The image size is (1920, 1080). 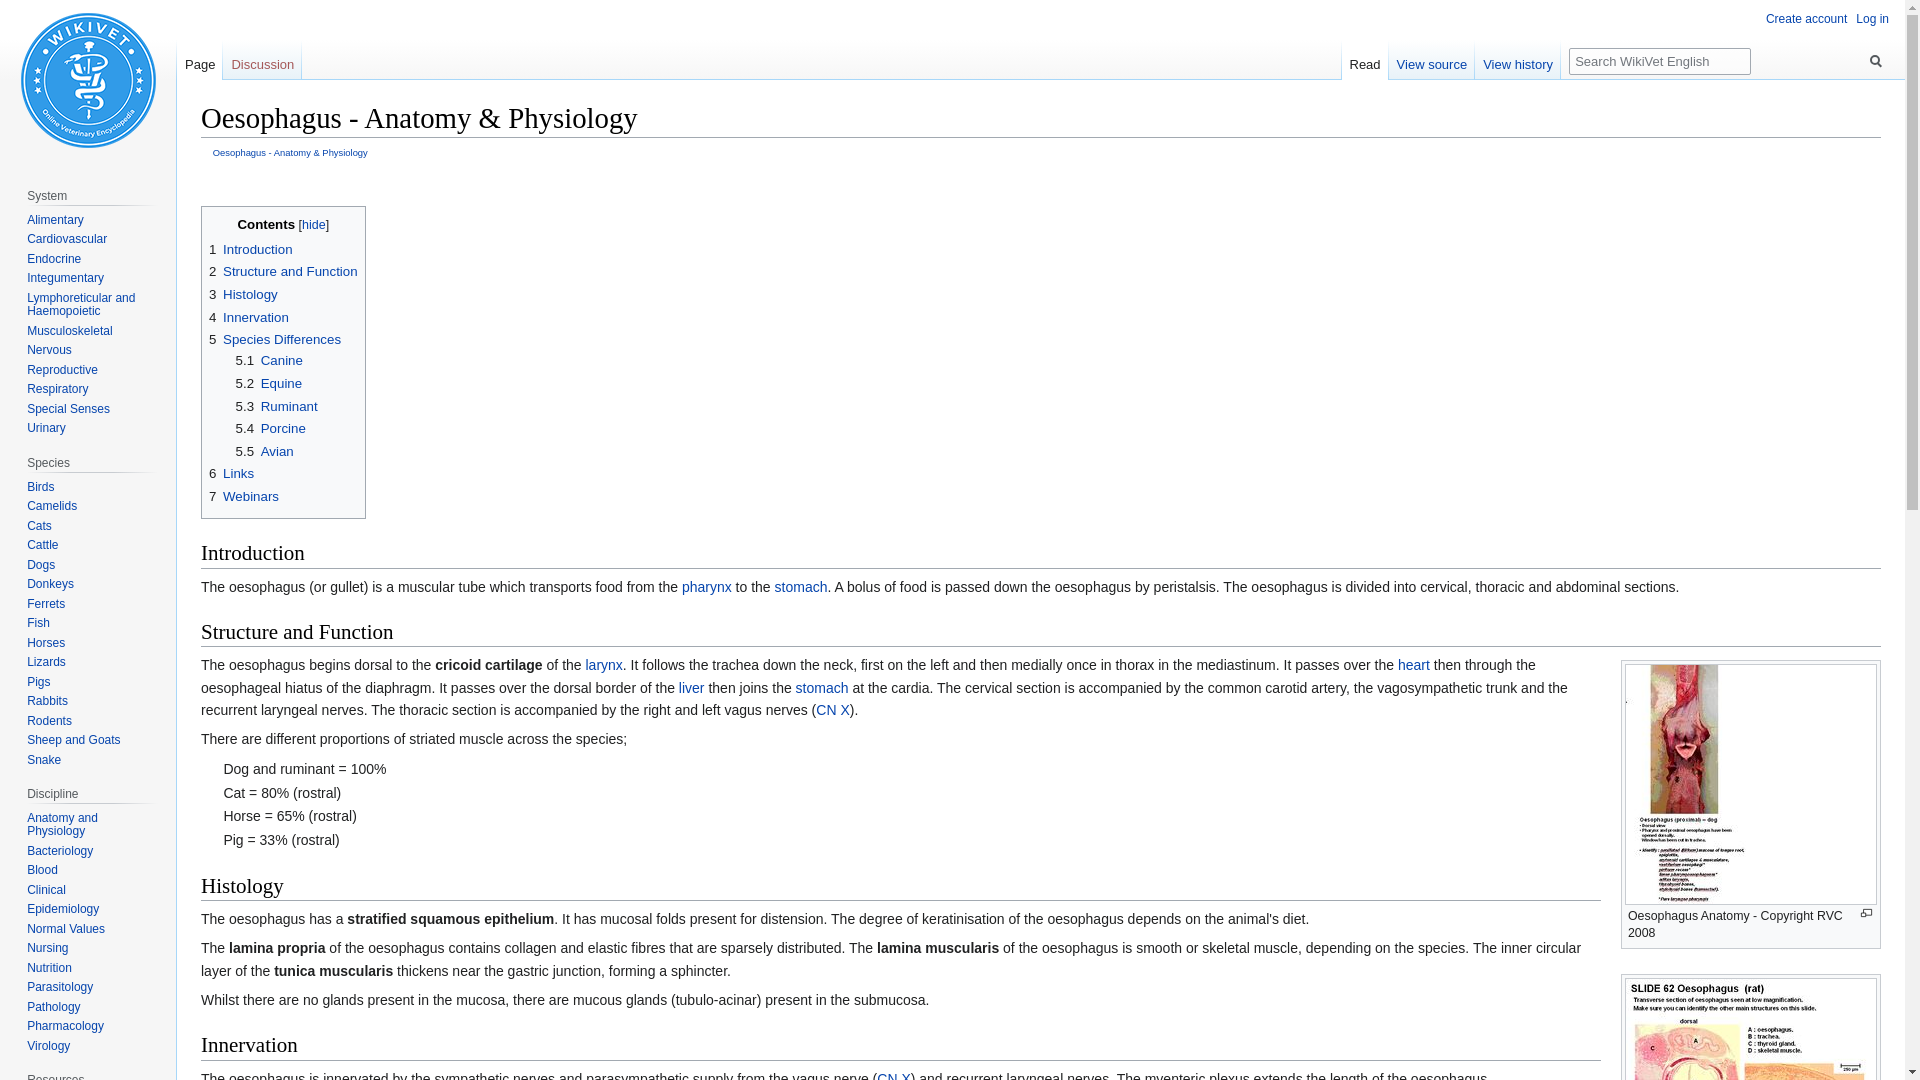 What do you see at coordinates (801, 586) in the screenshot?
I see `stomach` at bounding box center [801, 586].